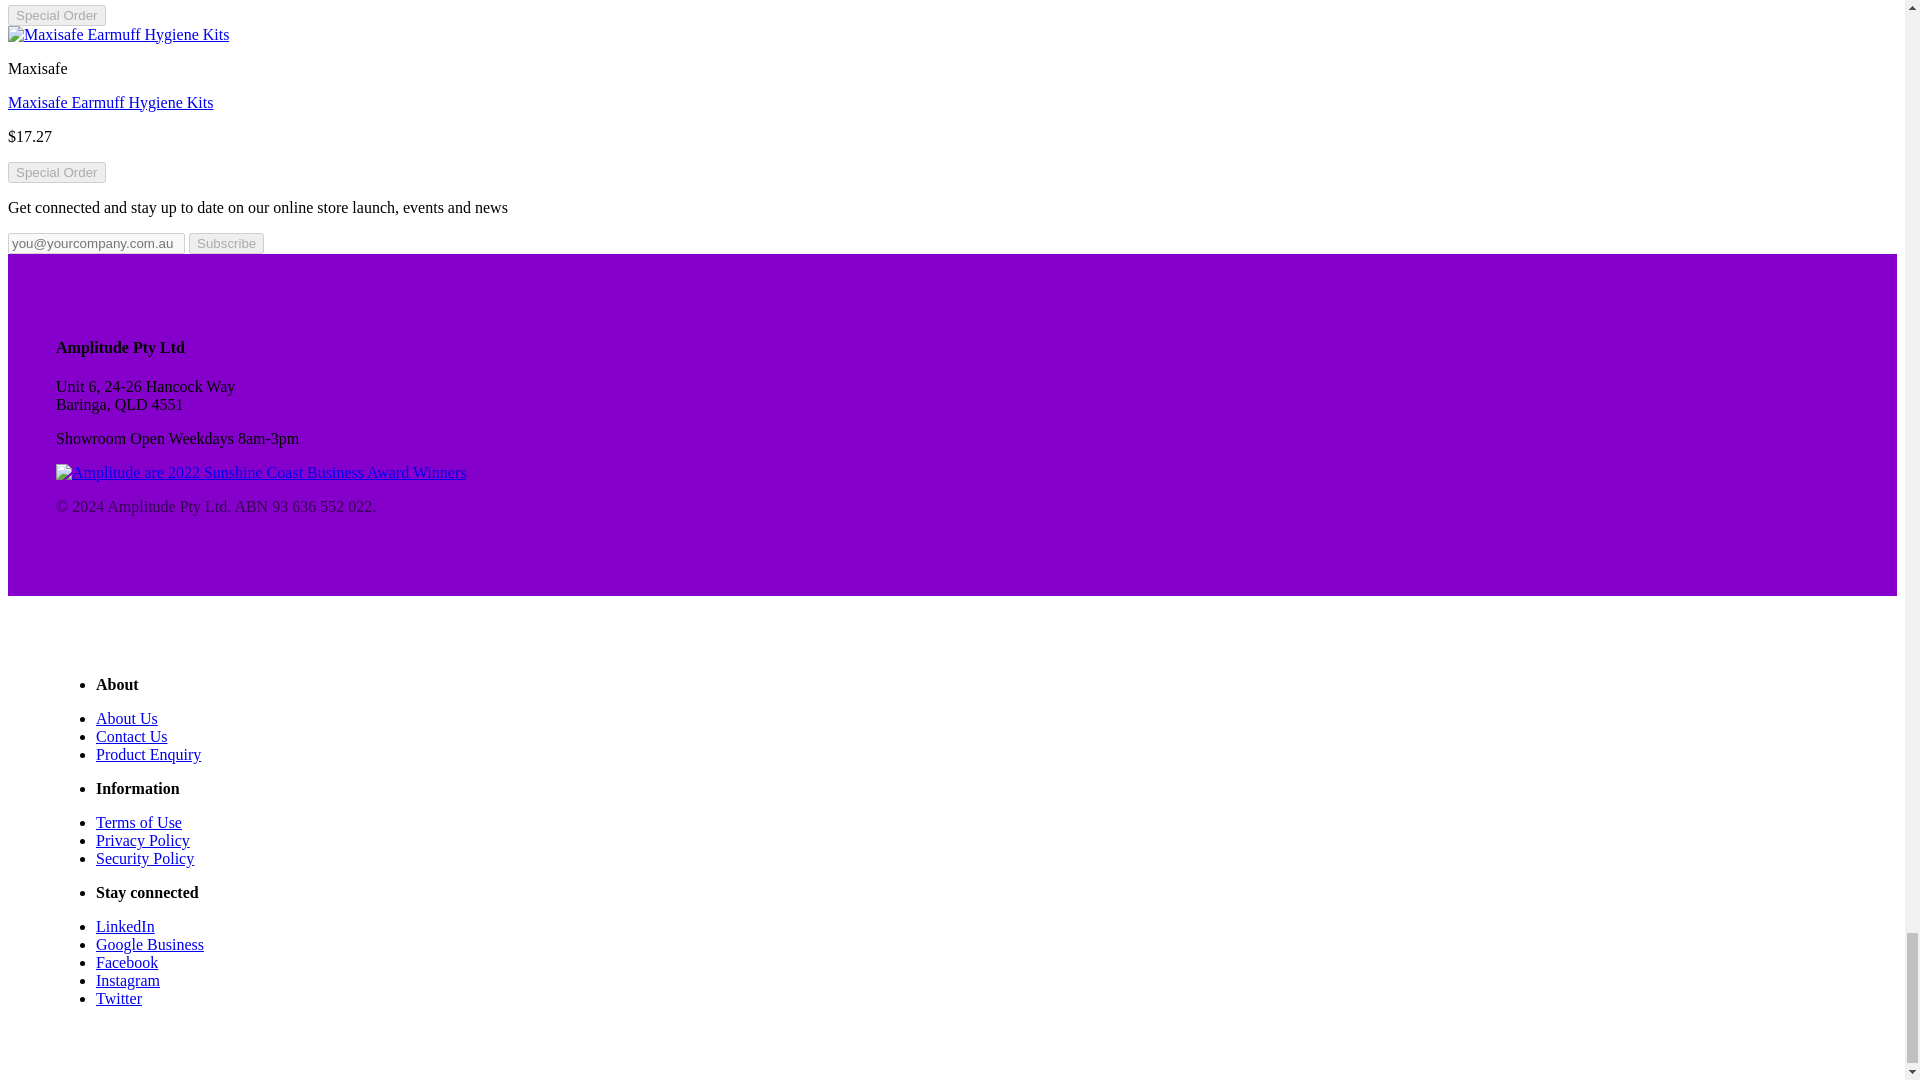 This screenshot has width=1920, height=1080. What do you see at coordinates (226, 243) in the screenshot?
I see `Subscribe` at bounding box center [226, 243].